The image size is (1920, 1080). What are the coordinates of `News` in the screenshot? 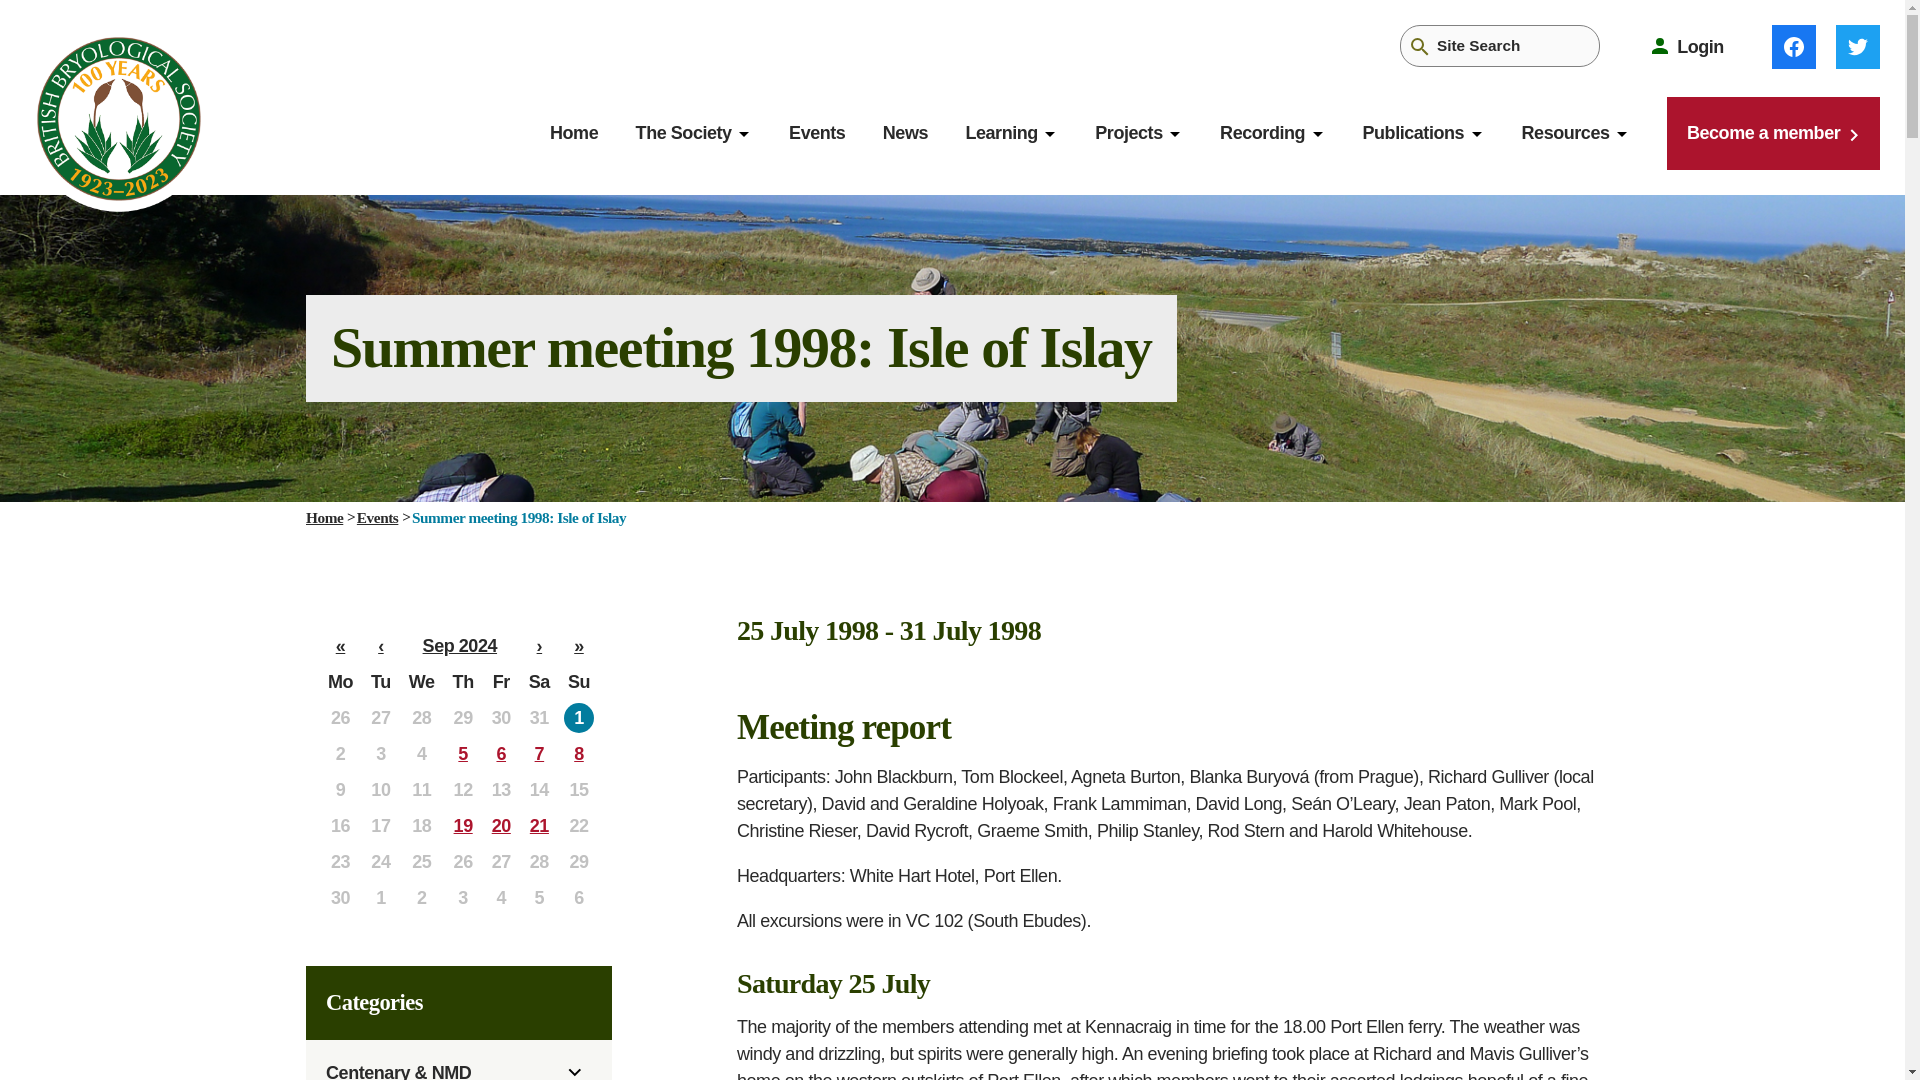 It's located at (905, 133).